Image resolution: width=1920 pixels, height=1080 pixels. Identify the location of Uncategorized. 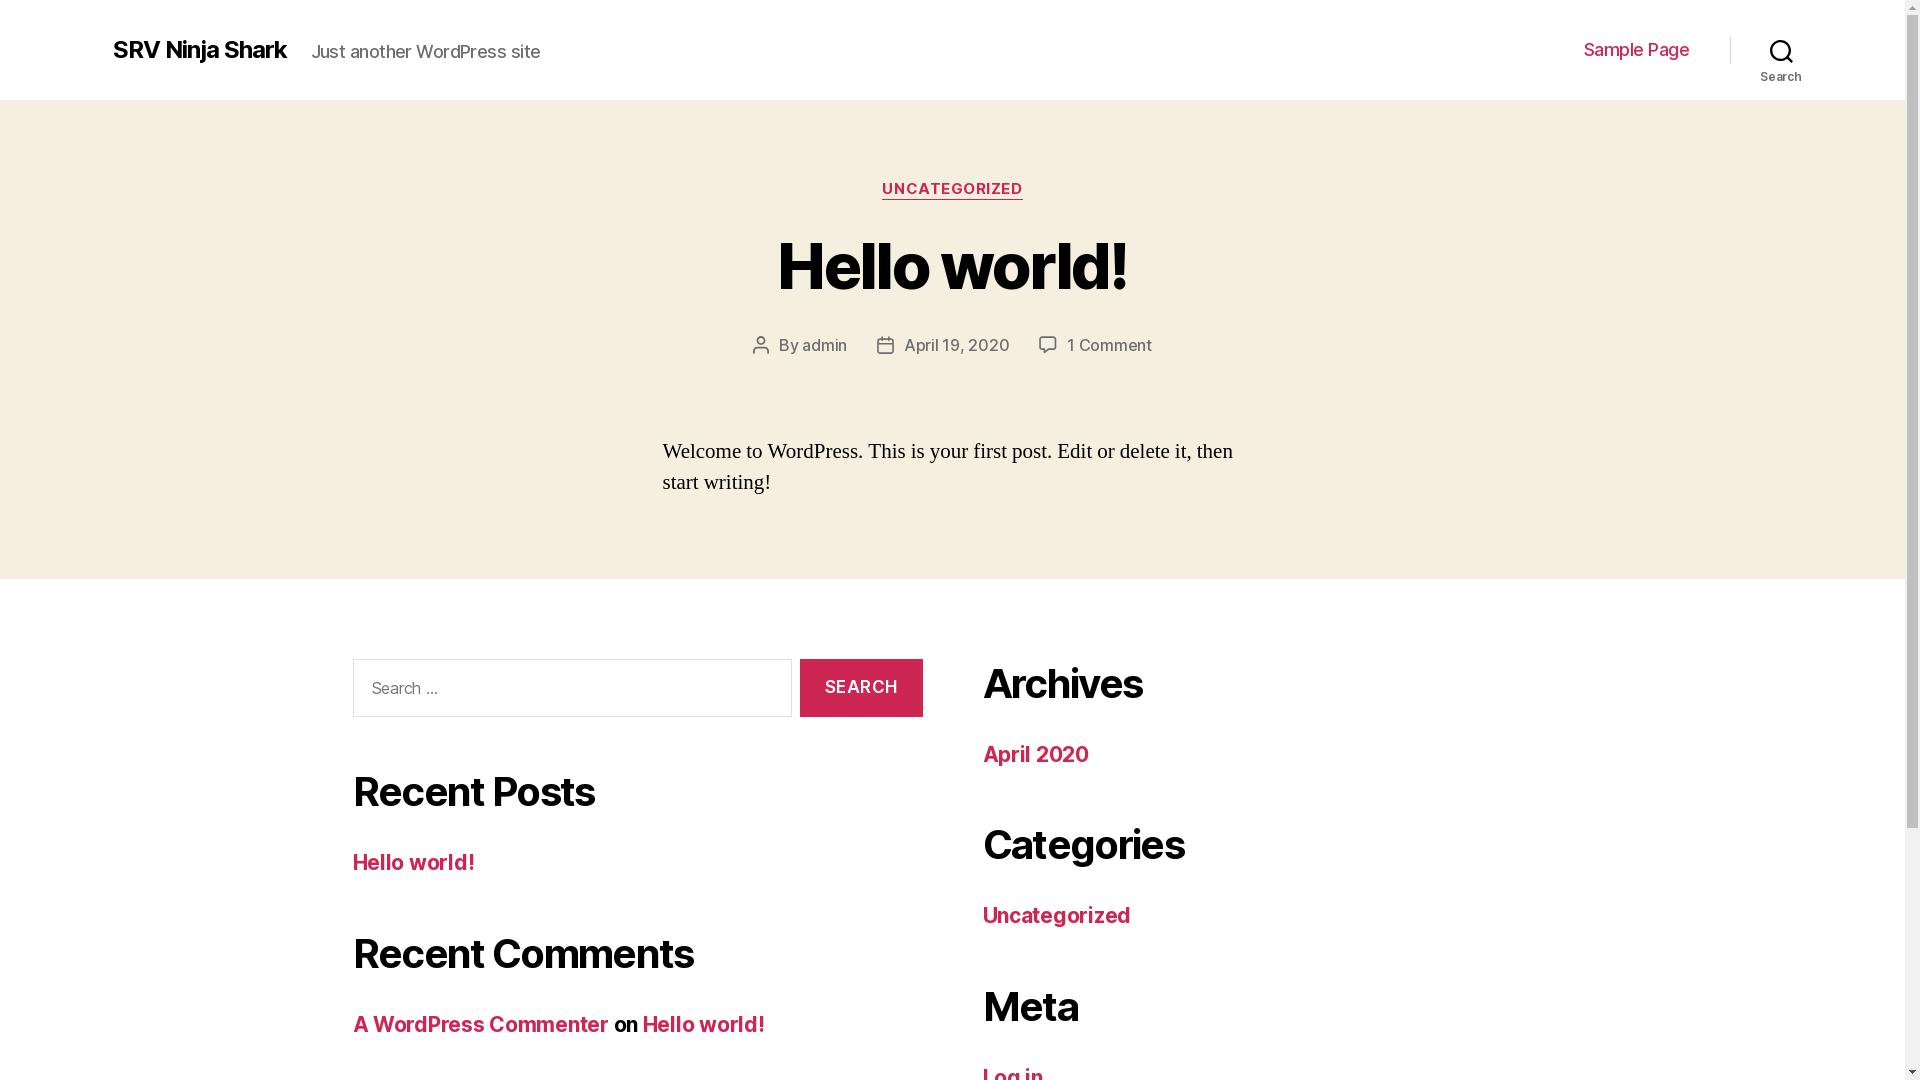
(1056, 916).